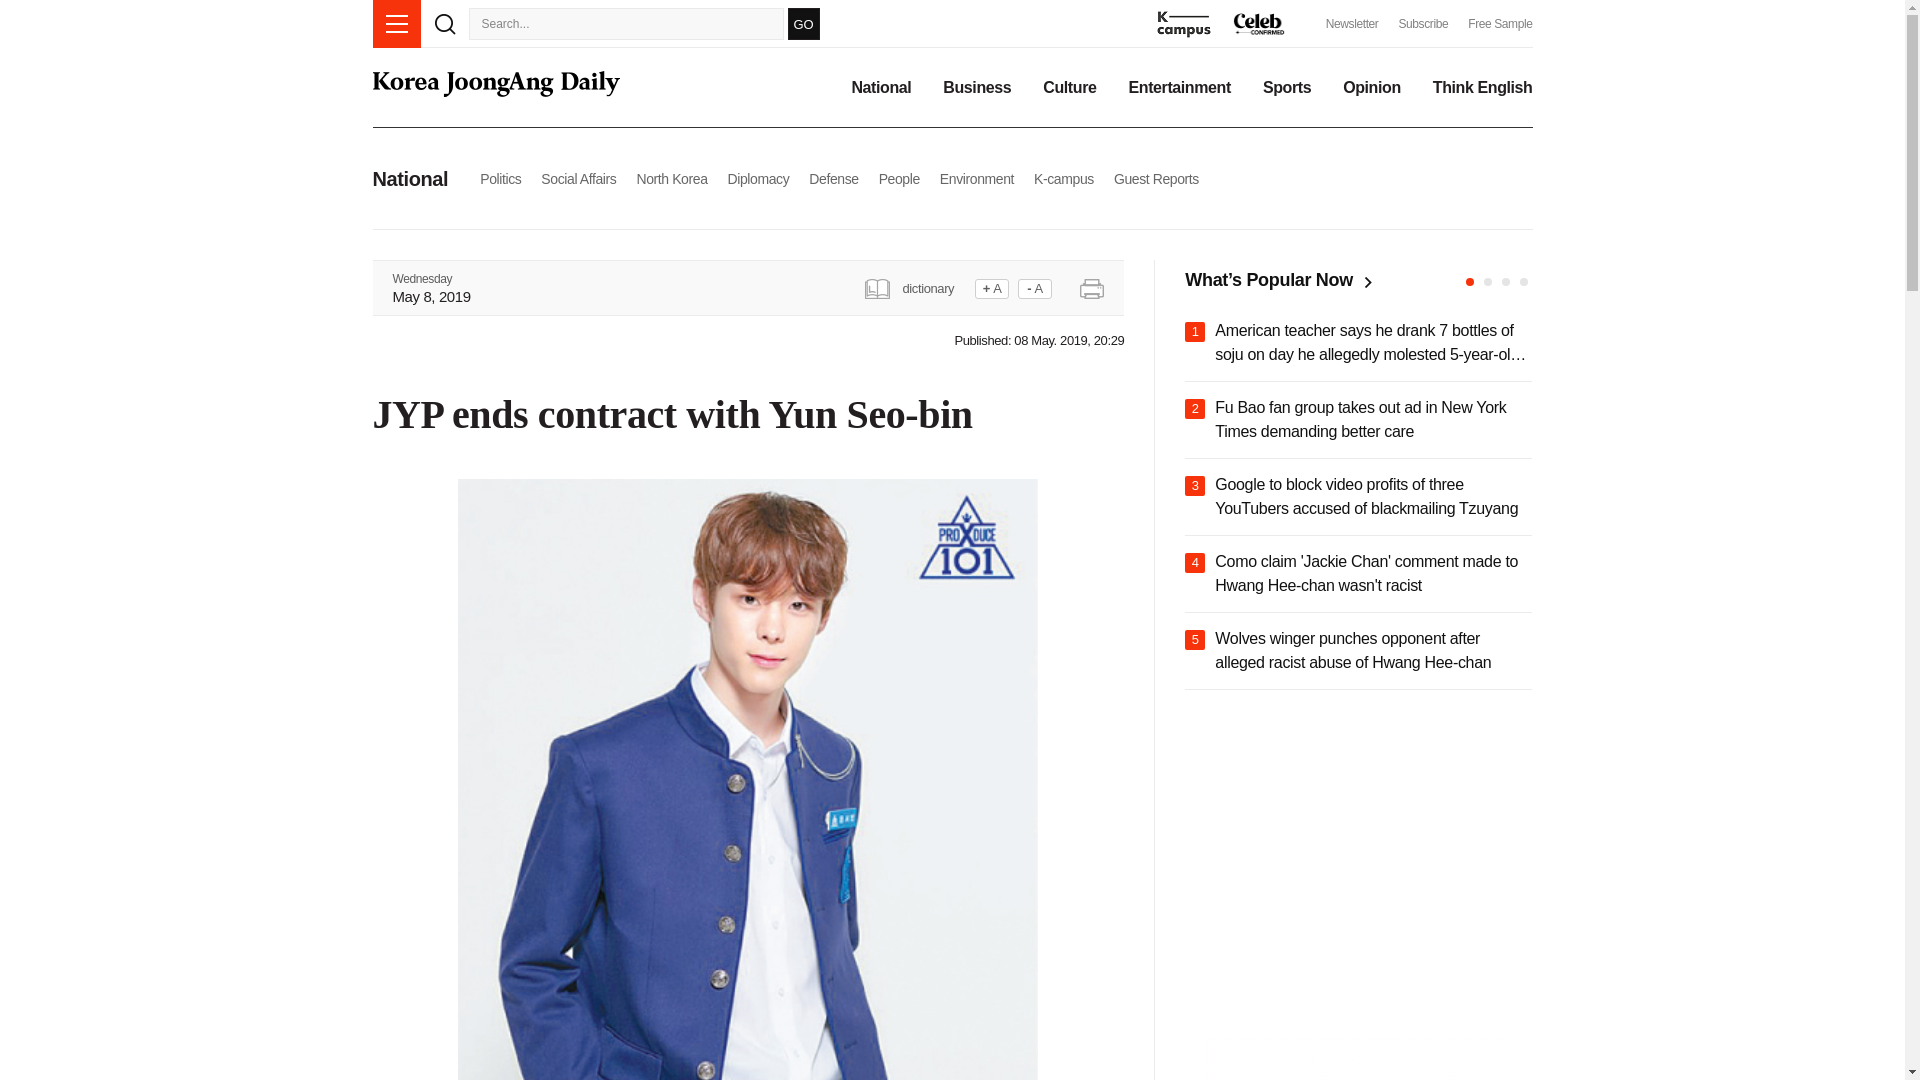  What do you see at coordinates (1352, 24) in the screenshot?
I see `Newsletter` at bounding box center [1352, 24].